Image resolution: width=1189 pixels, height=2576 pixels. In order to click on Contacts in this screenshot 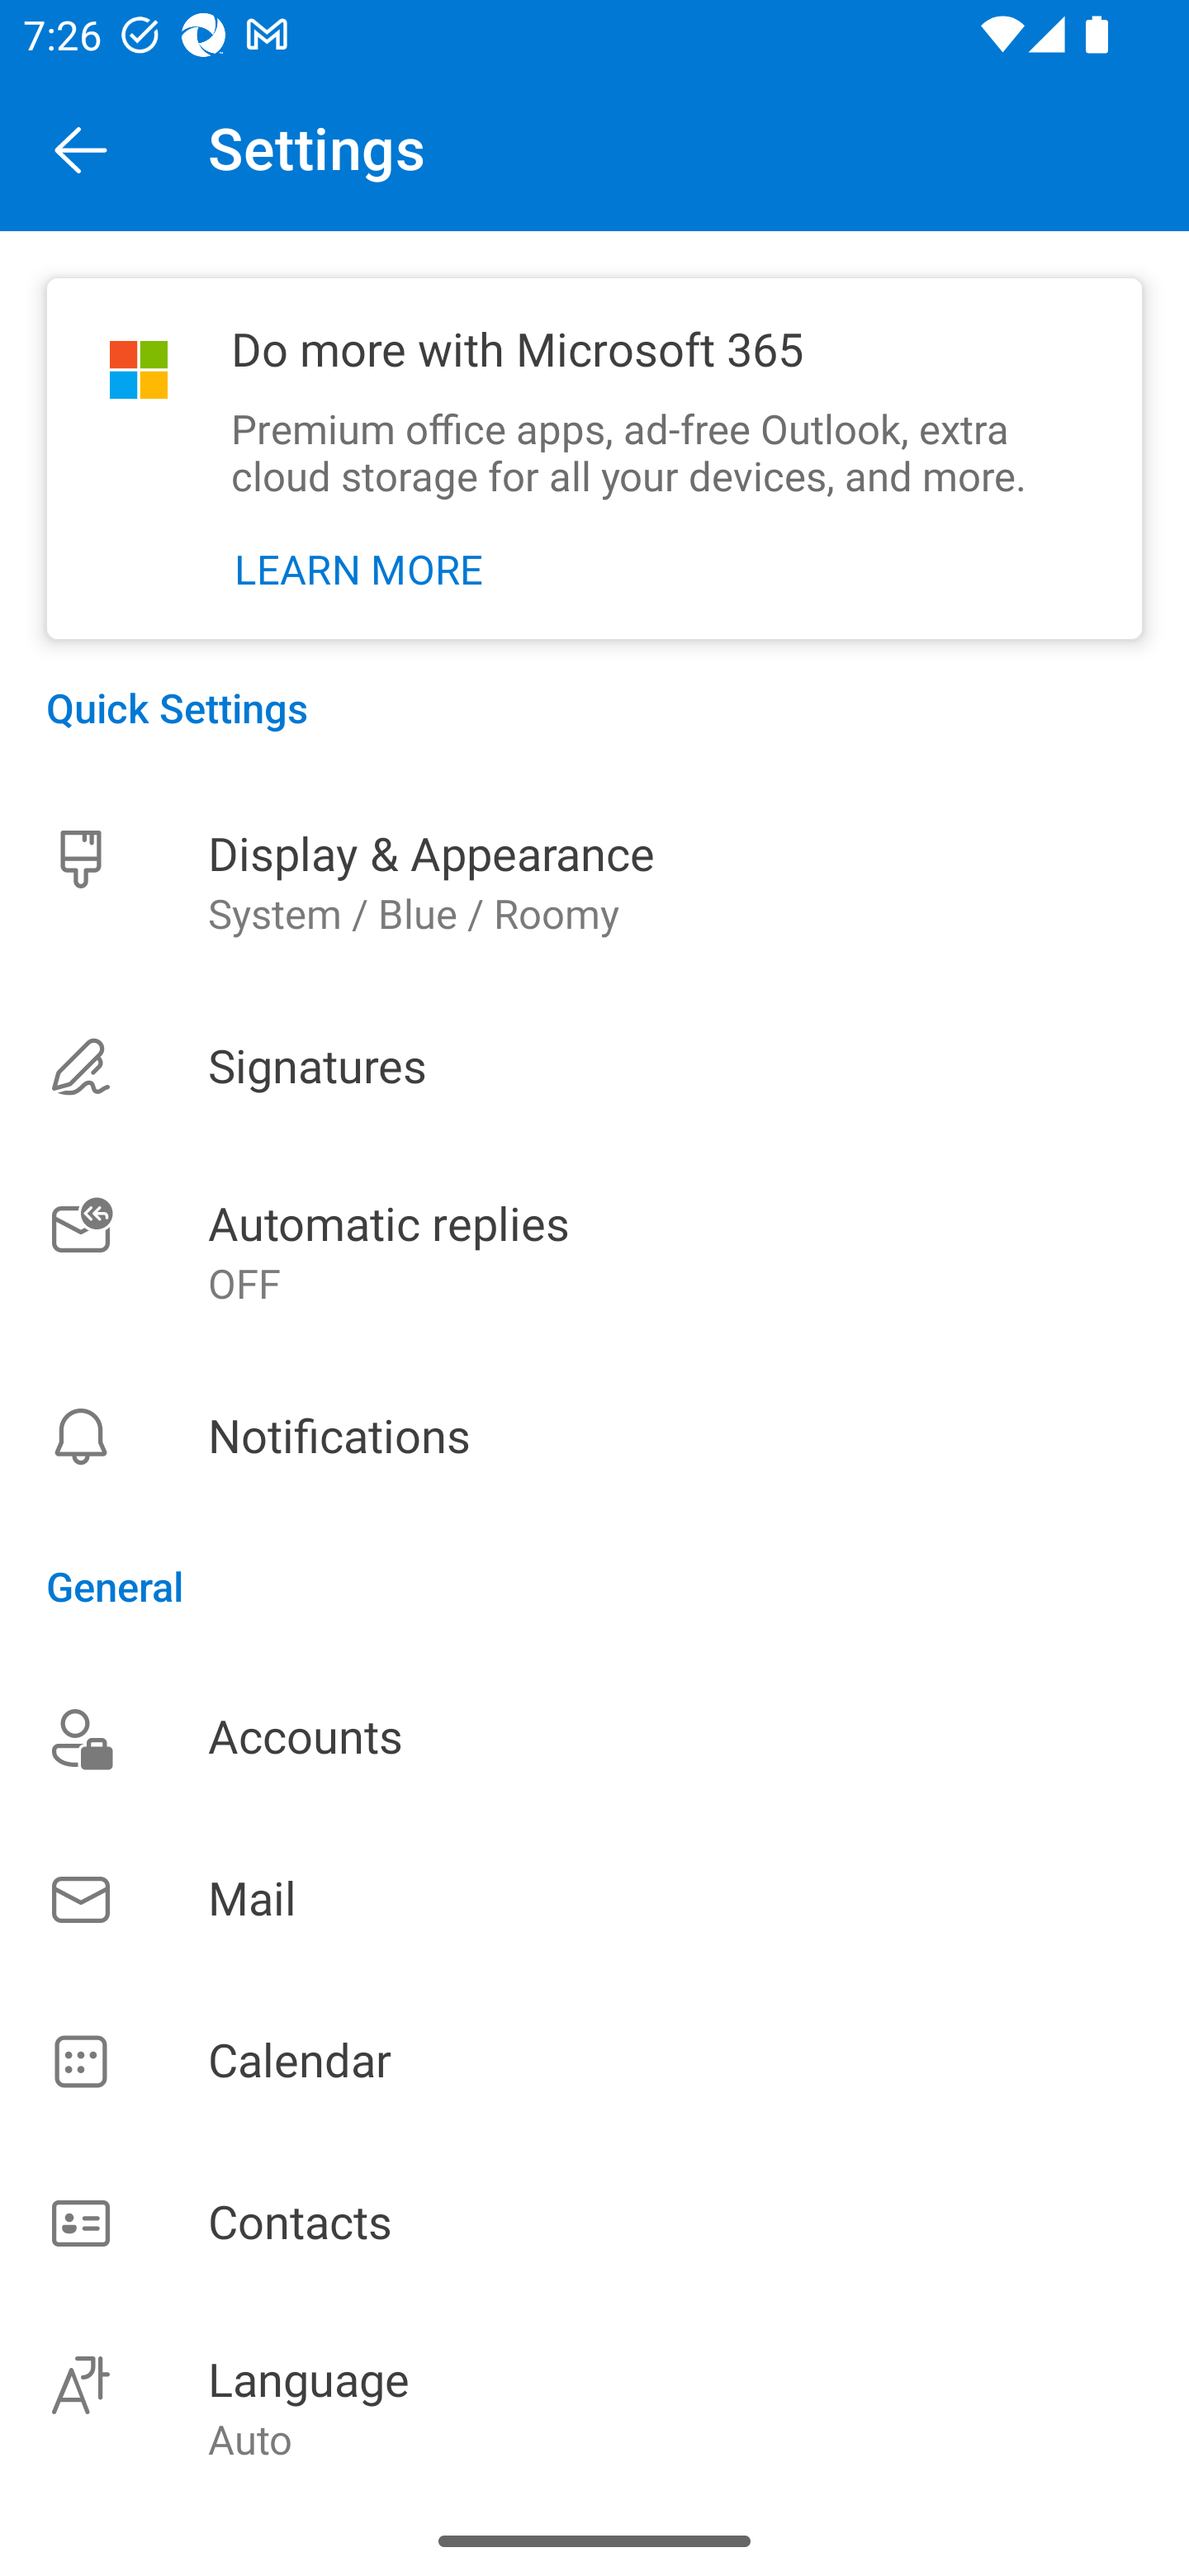, I will do `click(594, 2224)`.